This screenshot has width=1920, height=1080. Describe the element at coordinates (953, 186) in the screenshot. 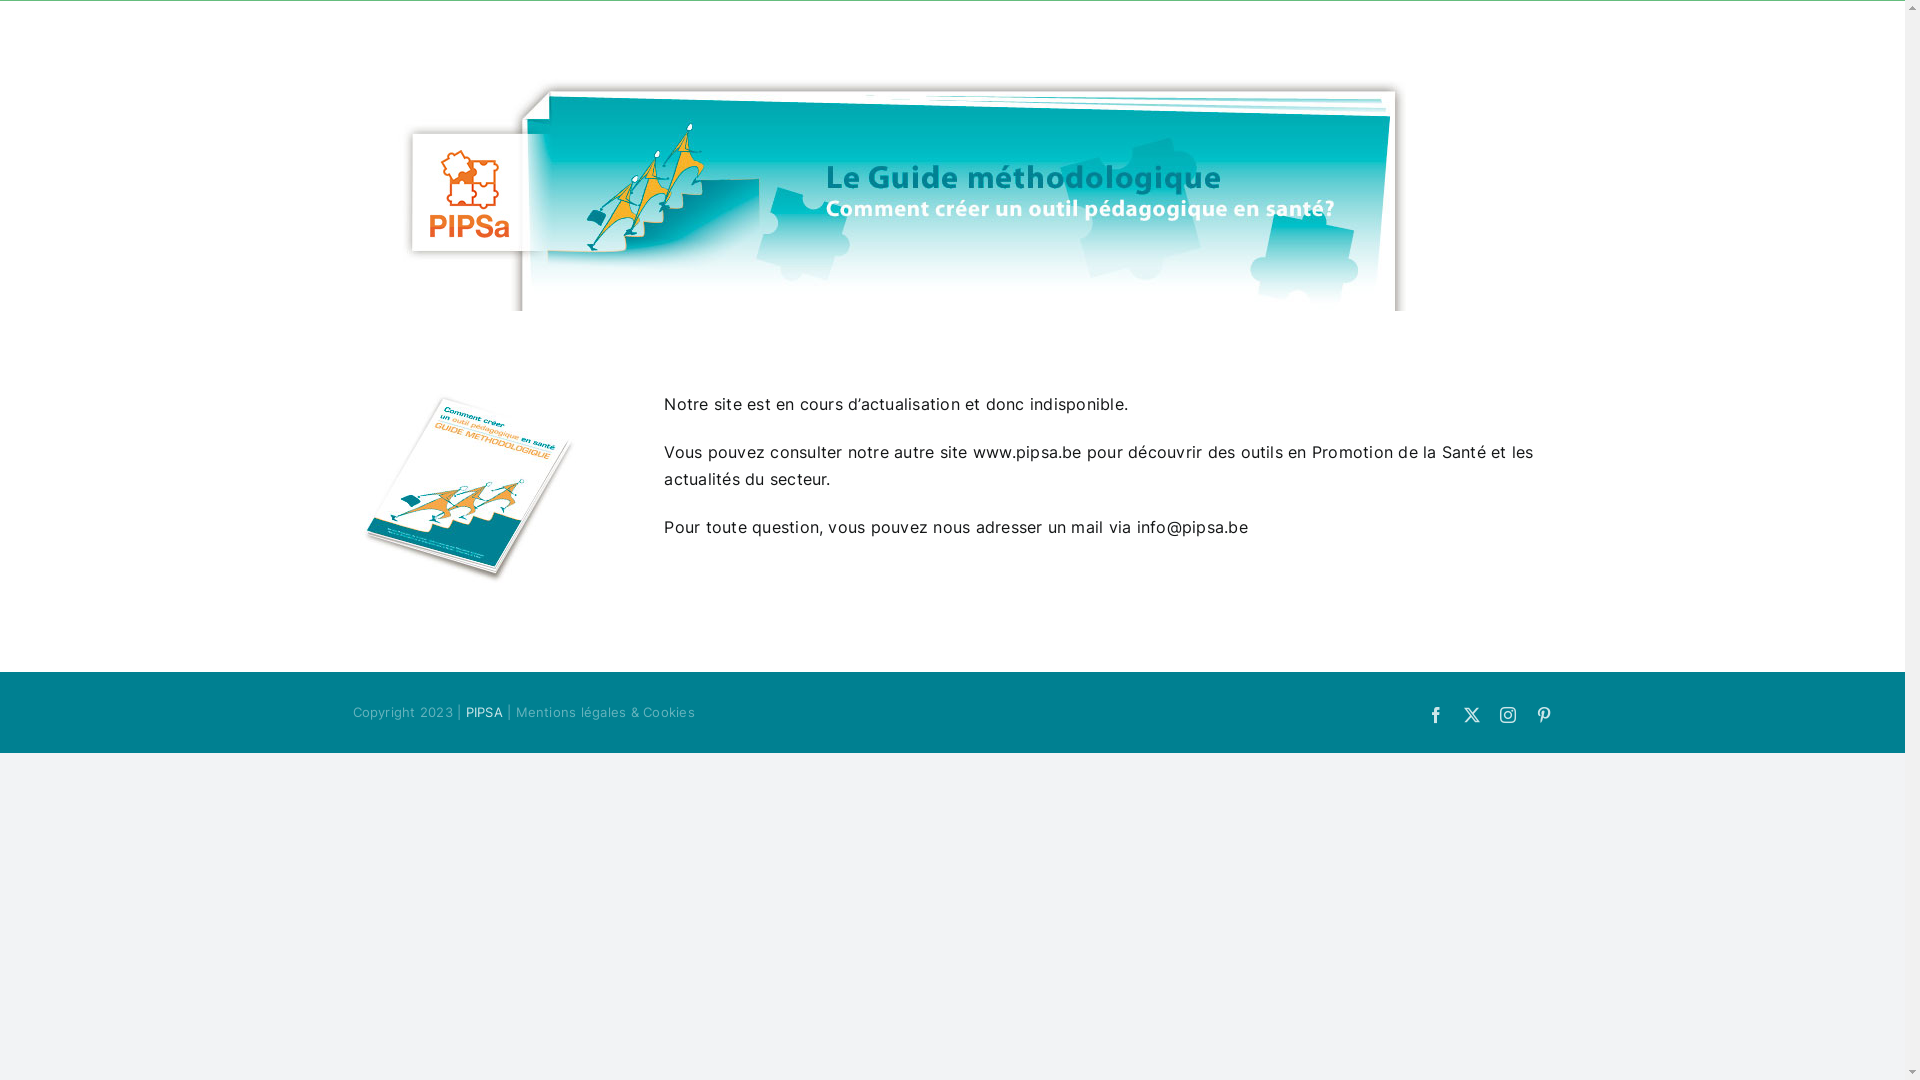

I see `header` at that location.